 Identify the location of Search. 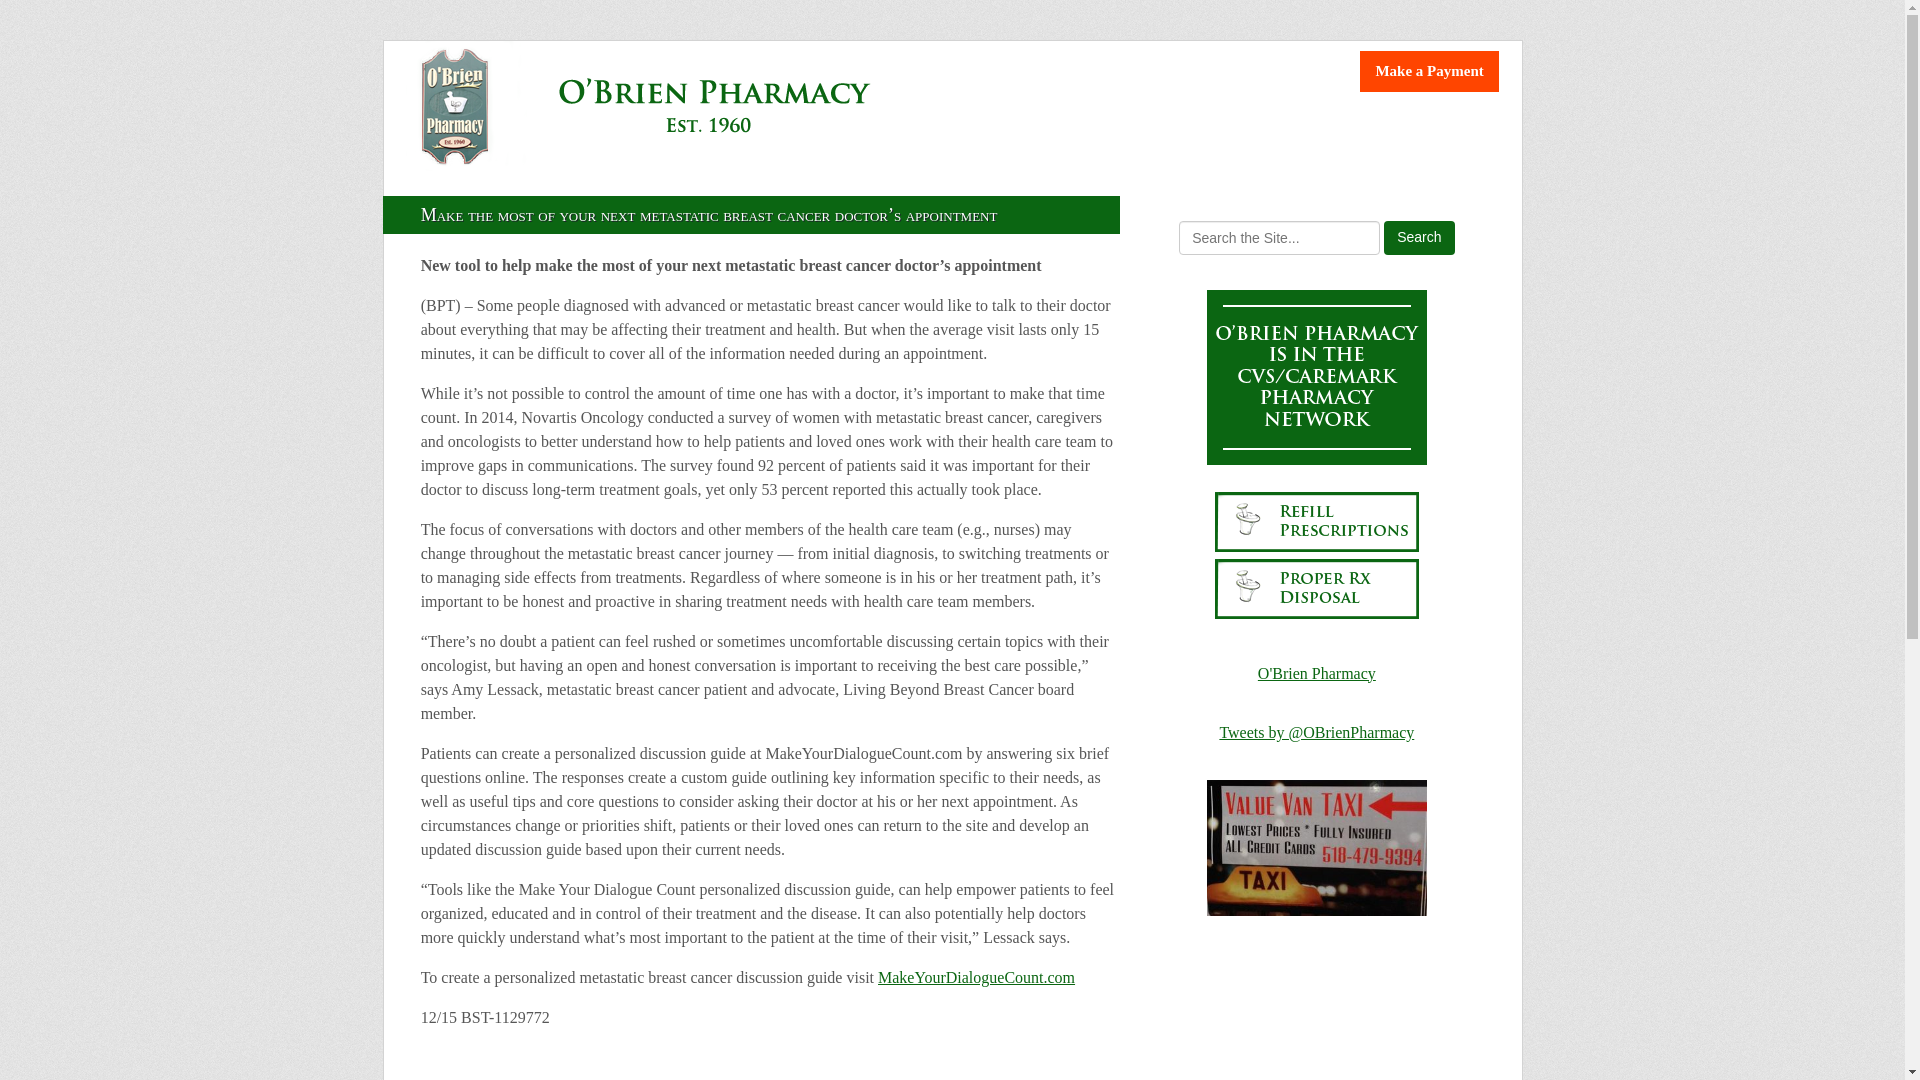
(1418, 238).